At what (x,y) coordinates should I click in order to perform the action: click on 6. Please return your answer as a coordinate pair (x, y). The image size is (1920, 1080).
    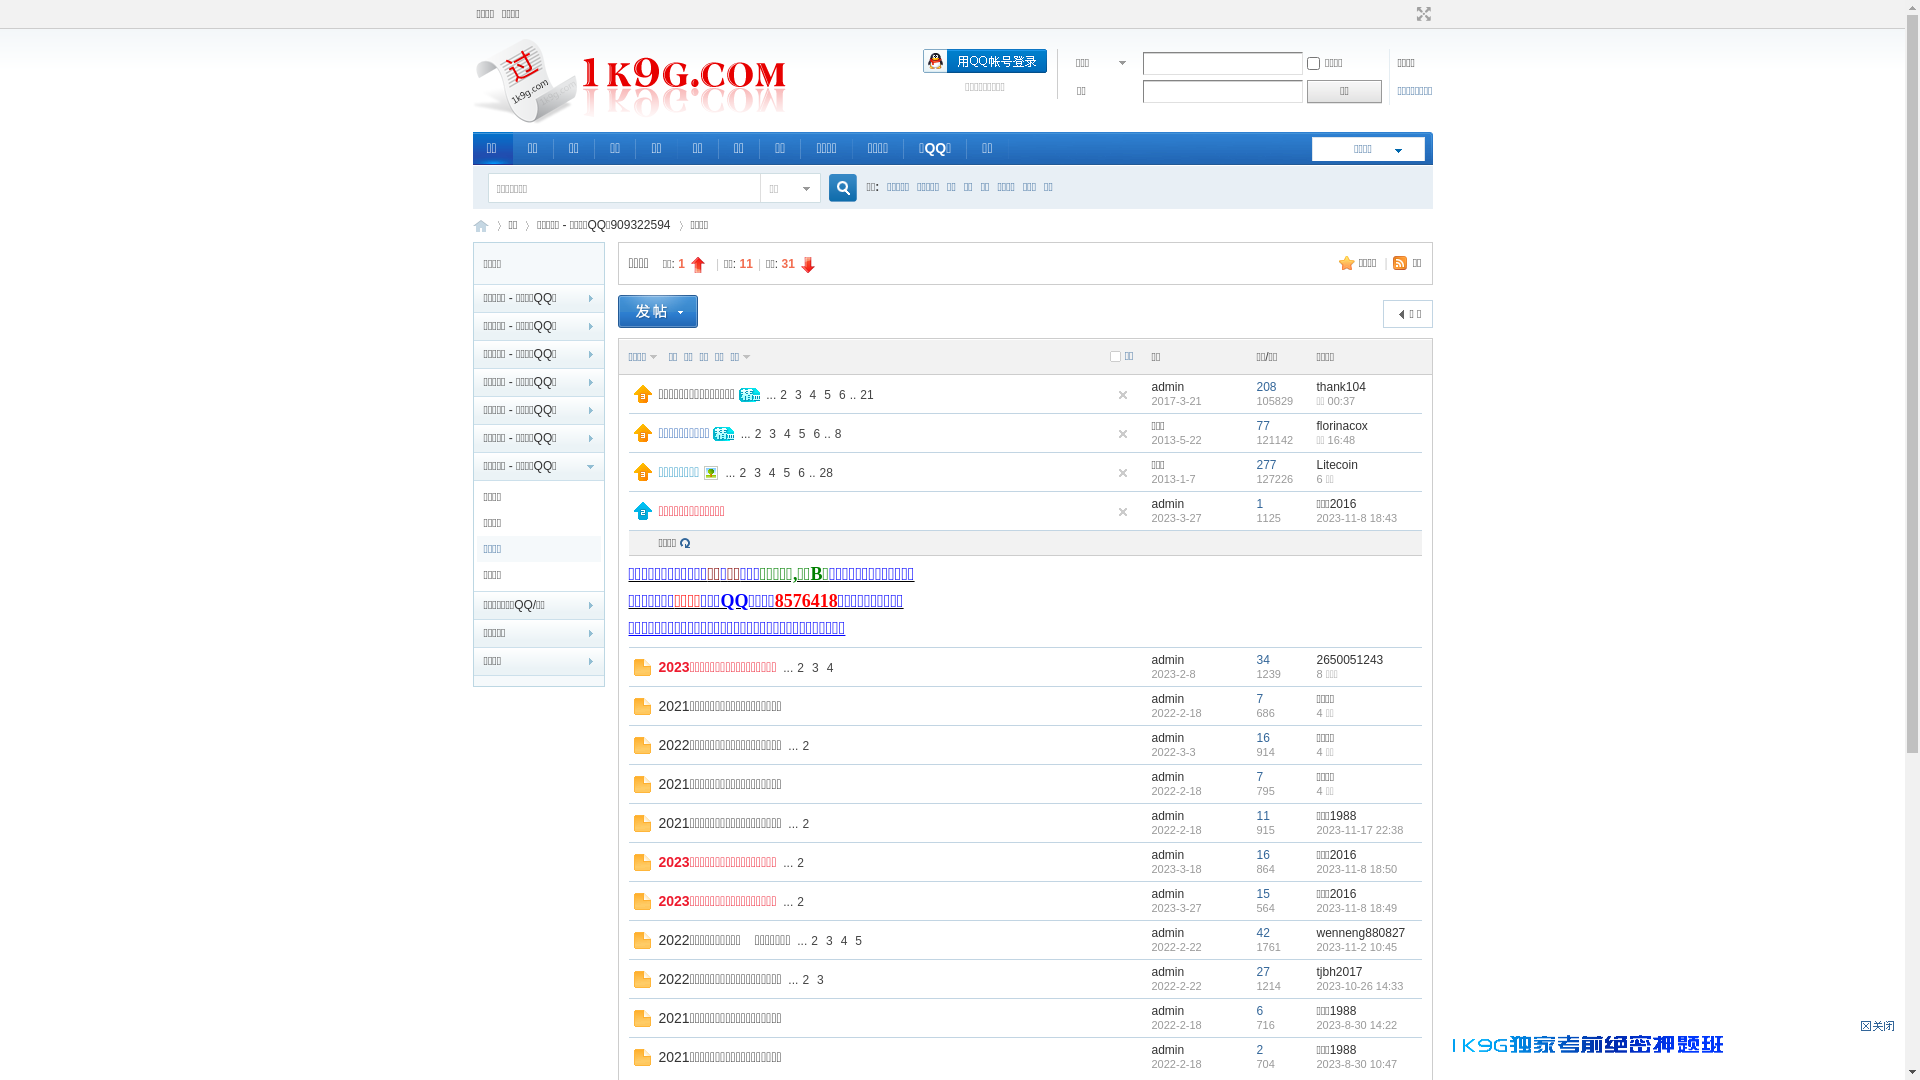
    Looking at the image, I should click on (842, 395).